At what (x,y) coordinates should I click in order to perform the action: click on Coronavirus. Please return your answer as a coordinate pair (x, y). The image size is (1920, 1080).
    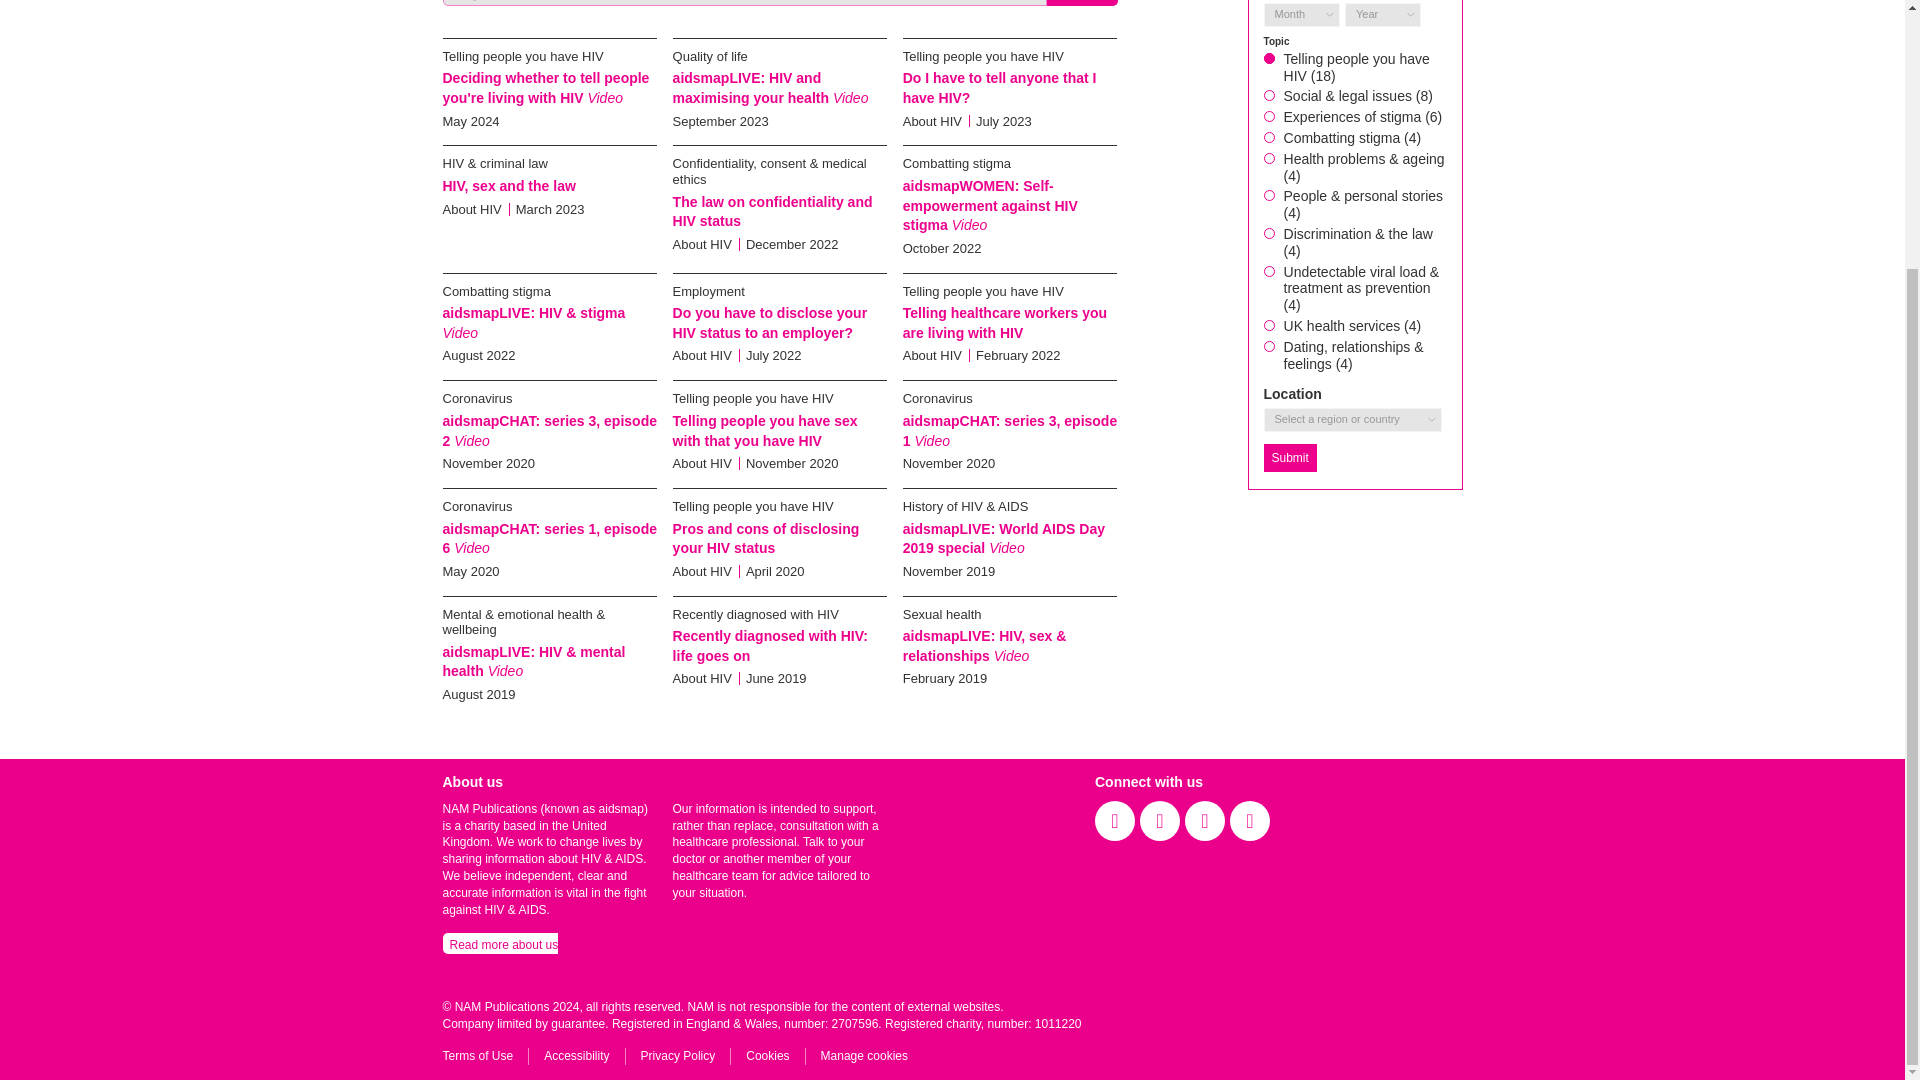
    Looking at the image, I should click on (476, 398).